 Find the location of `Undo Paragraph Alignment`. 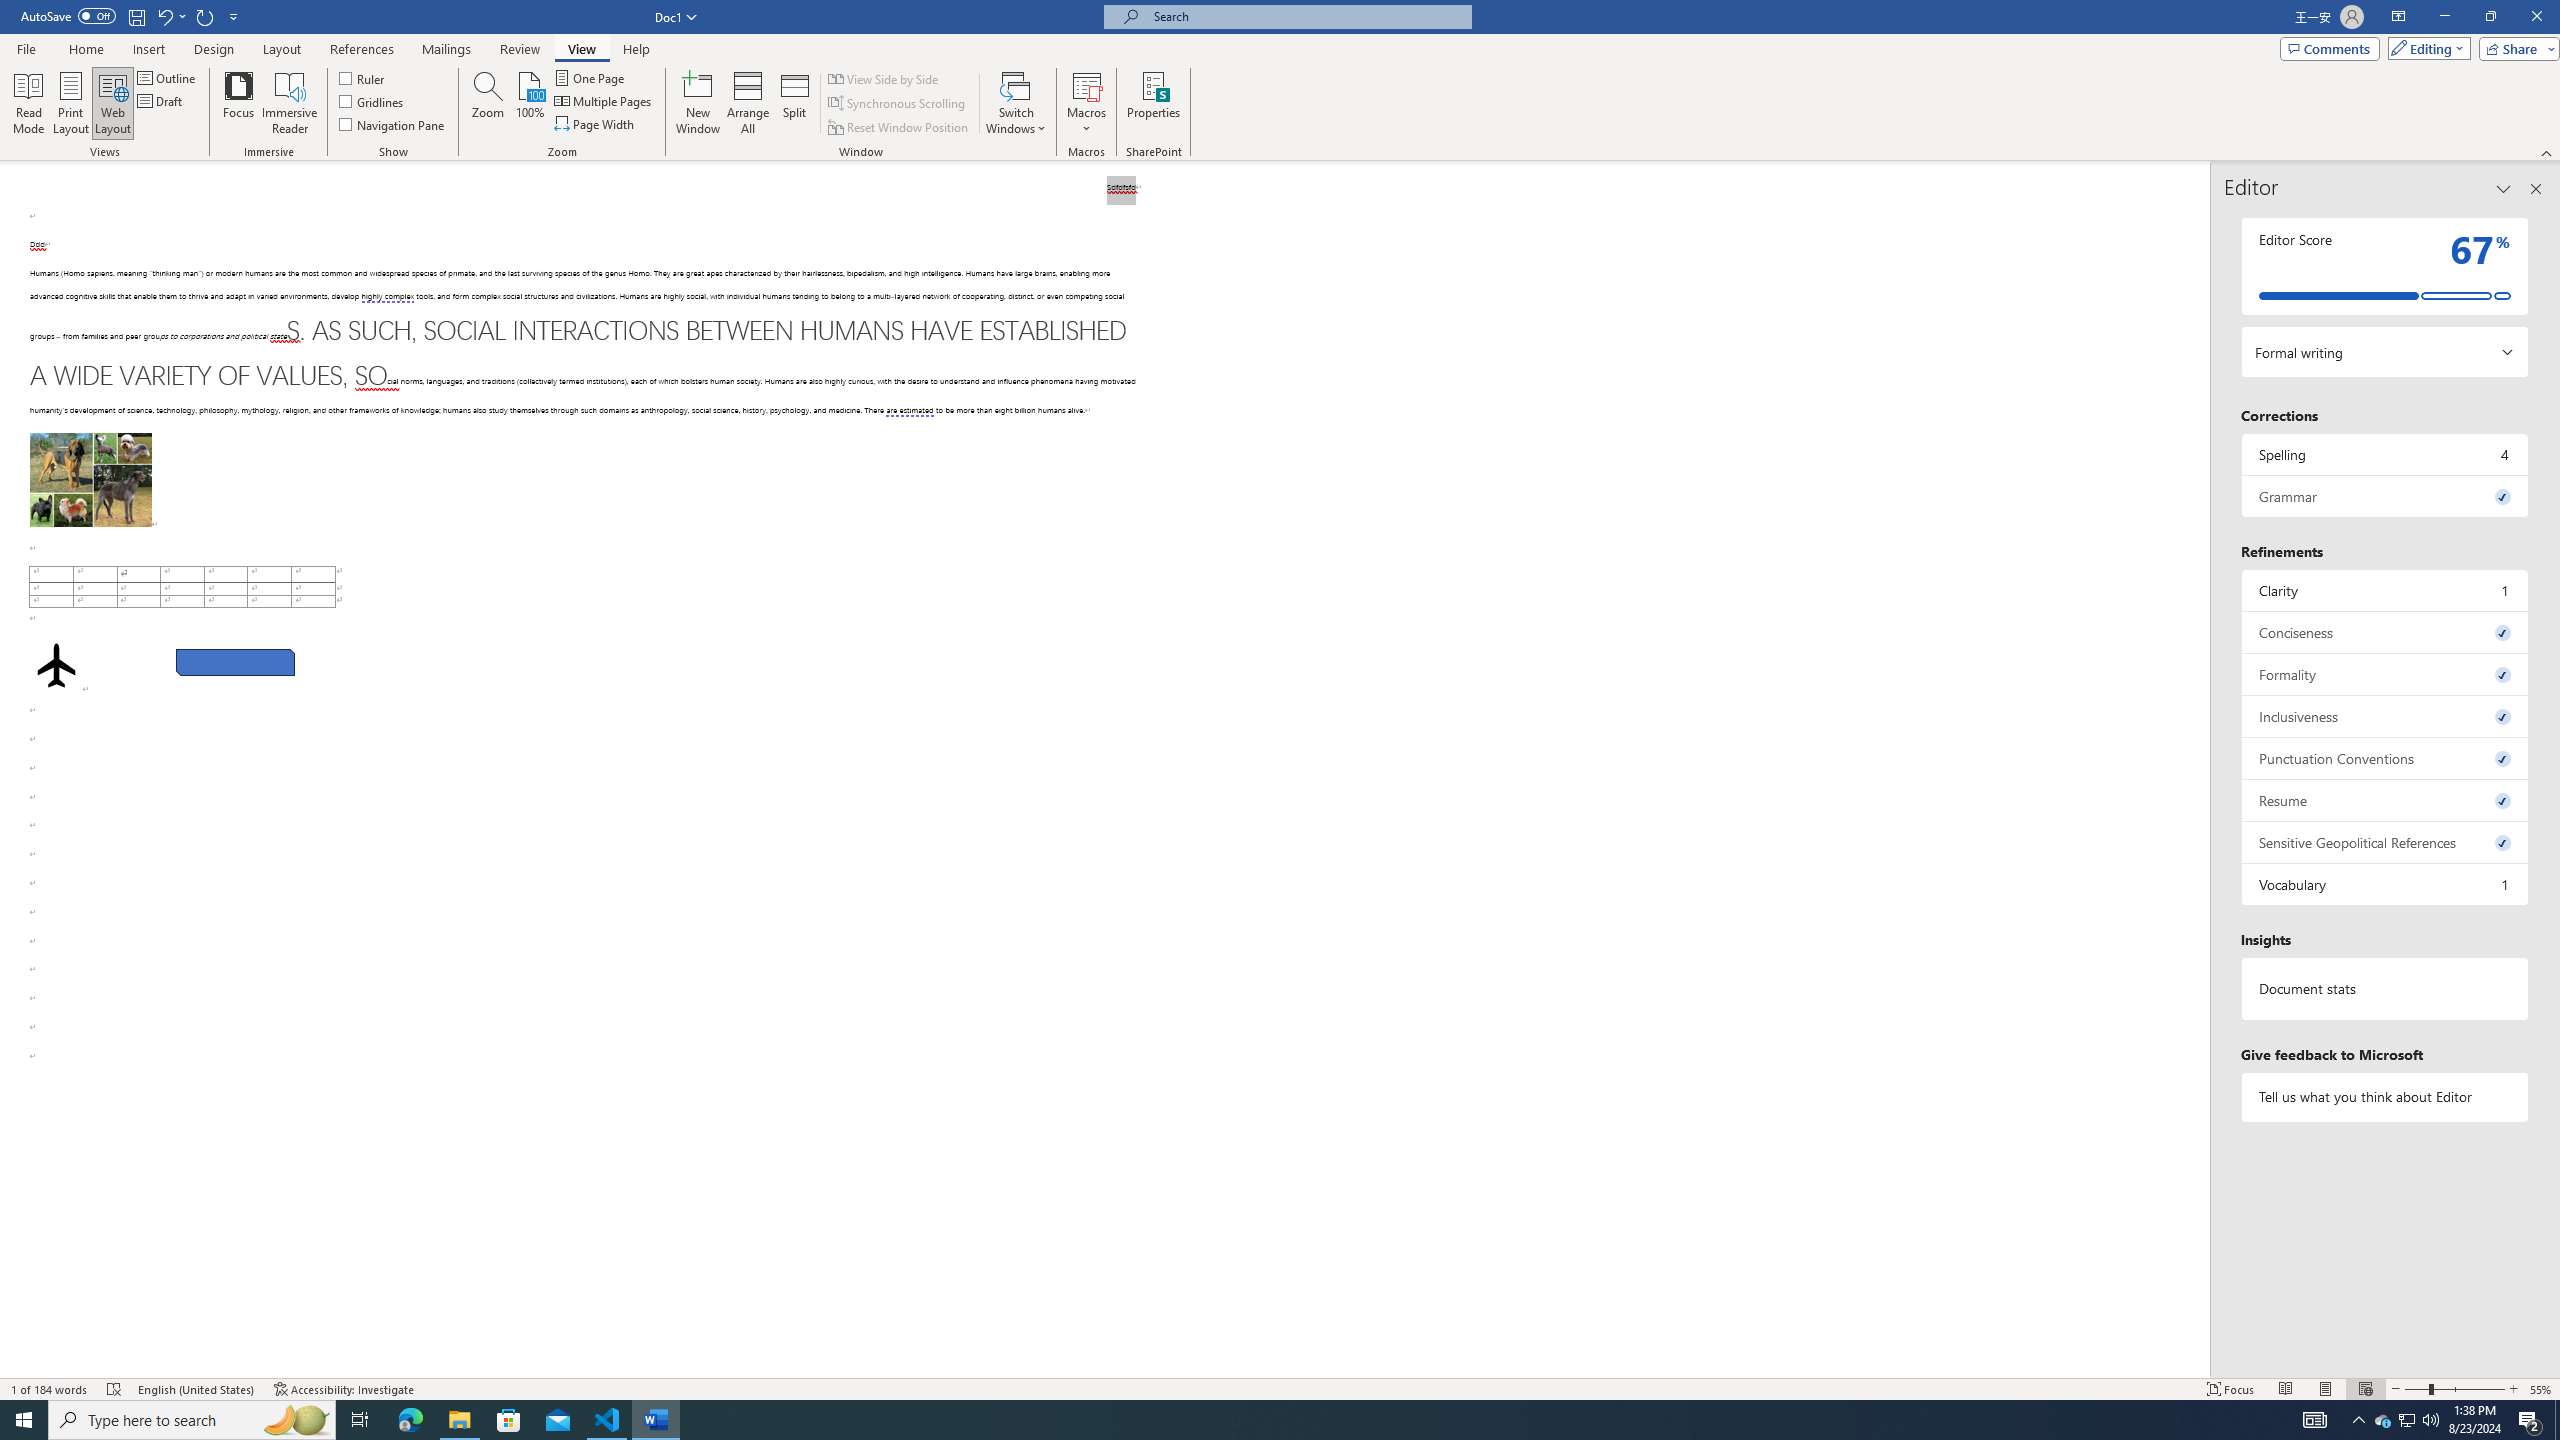

Undo Paragraph Alignment is located at coordinates (170, 16).